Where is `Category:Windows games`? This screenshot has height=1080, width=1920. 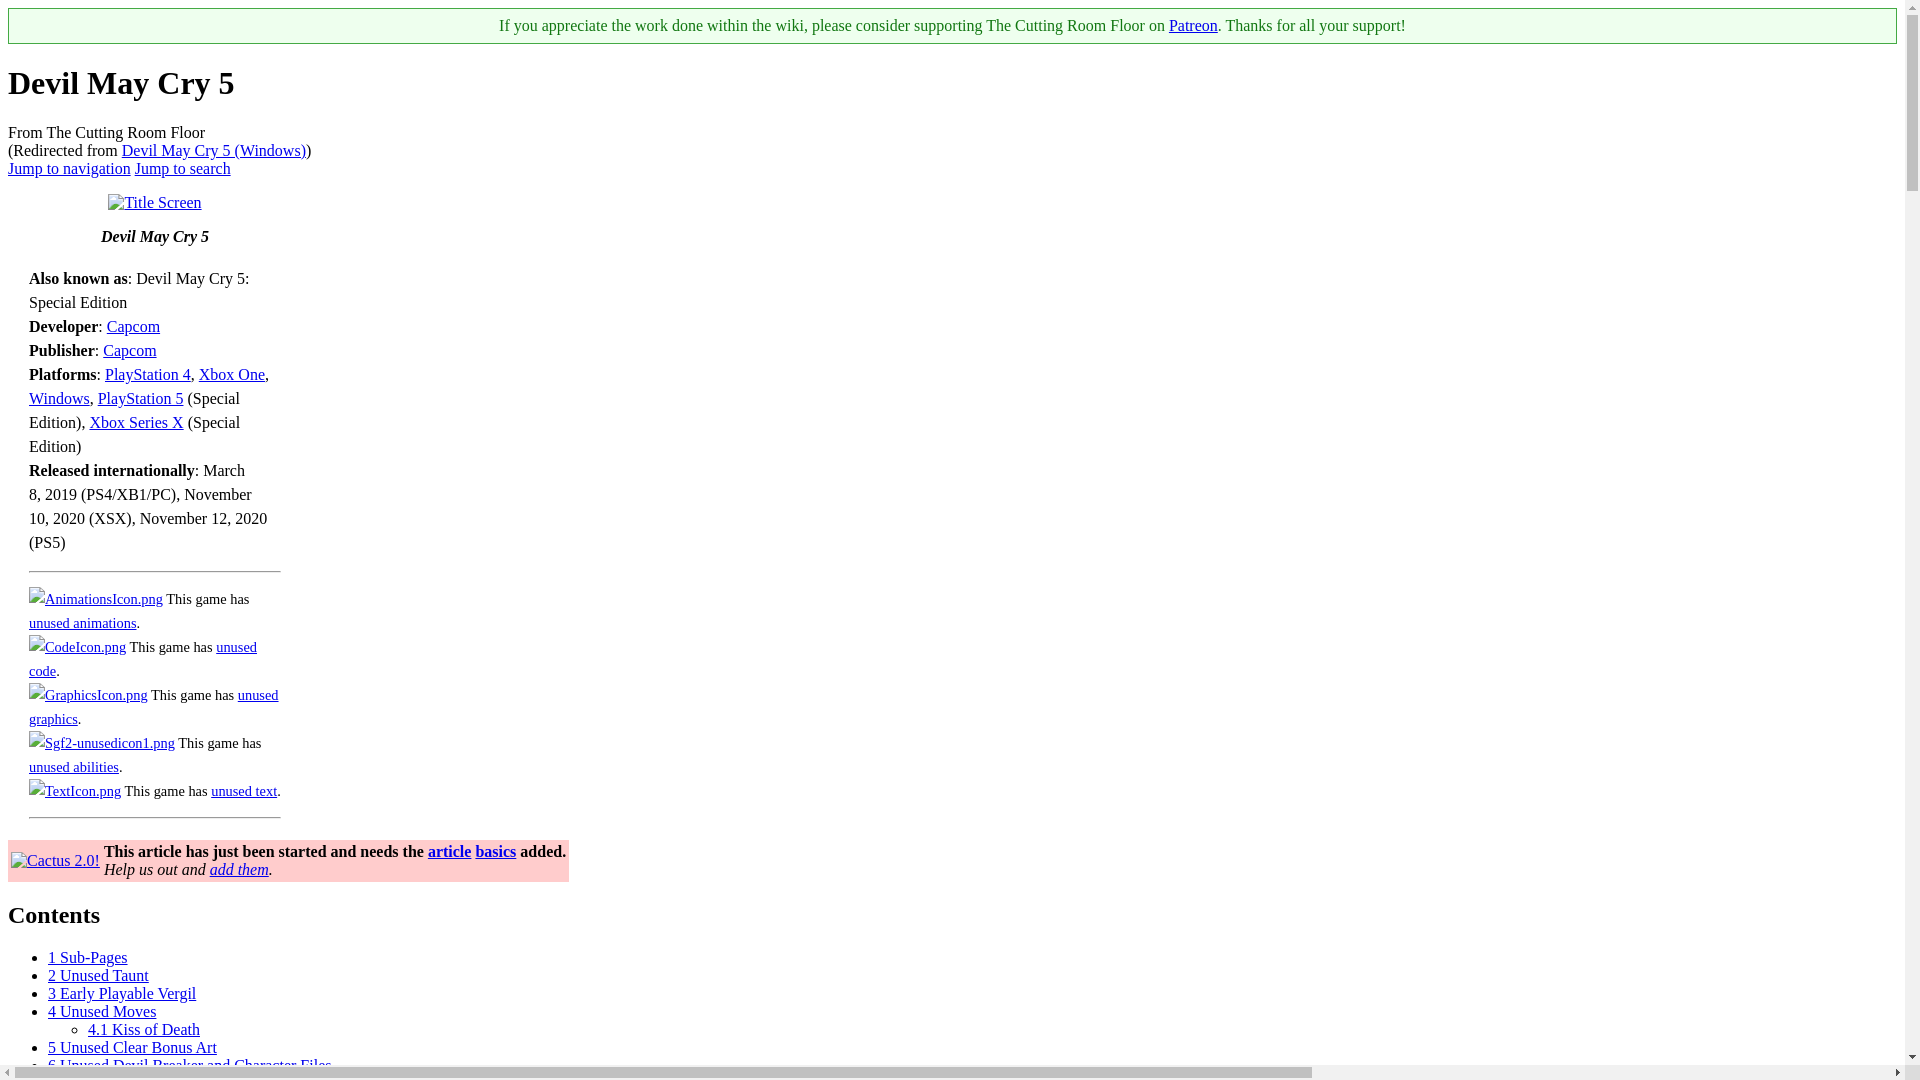 Category:Windows games is located at coordinates (59, 398).